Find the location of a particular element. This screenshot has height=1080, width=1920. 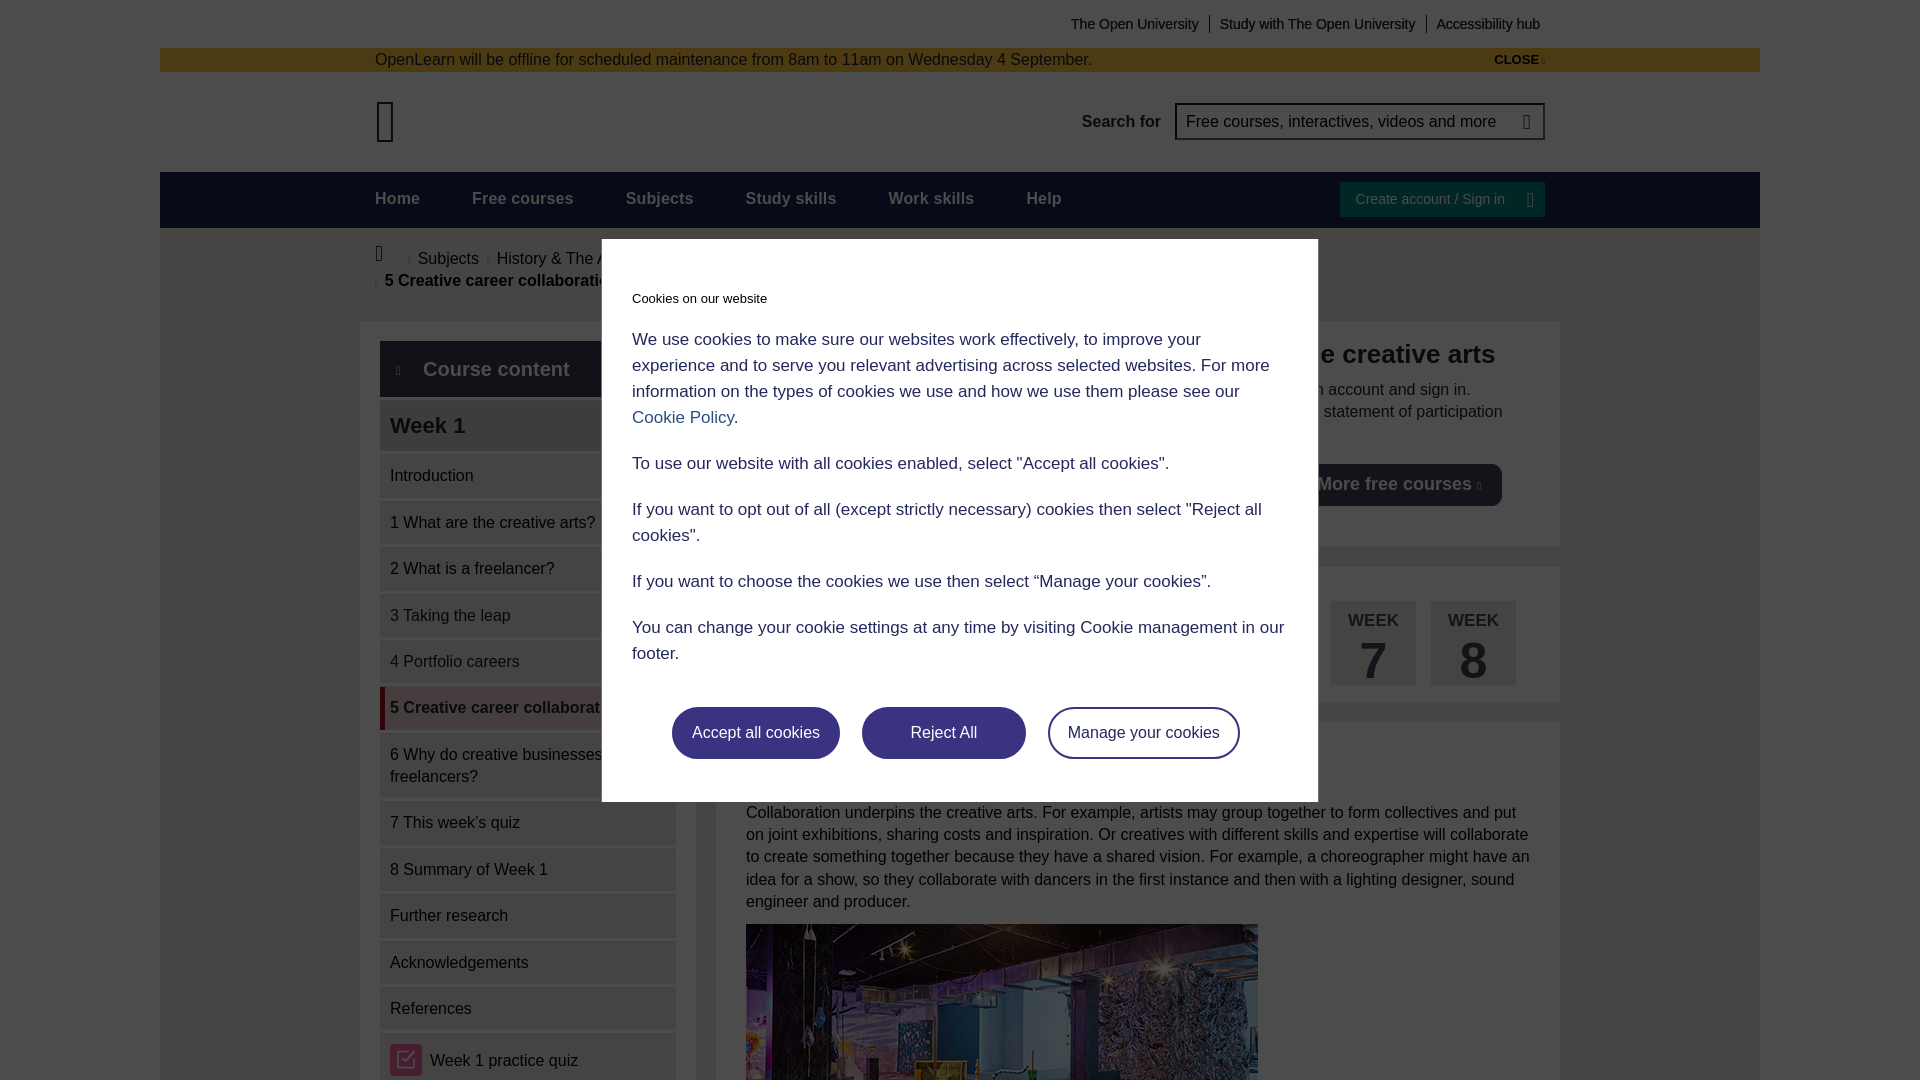

The Open University is located at coordinates (1134, 23).